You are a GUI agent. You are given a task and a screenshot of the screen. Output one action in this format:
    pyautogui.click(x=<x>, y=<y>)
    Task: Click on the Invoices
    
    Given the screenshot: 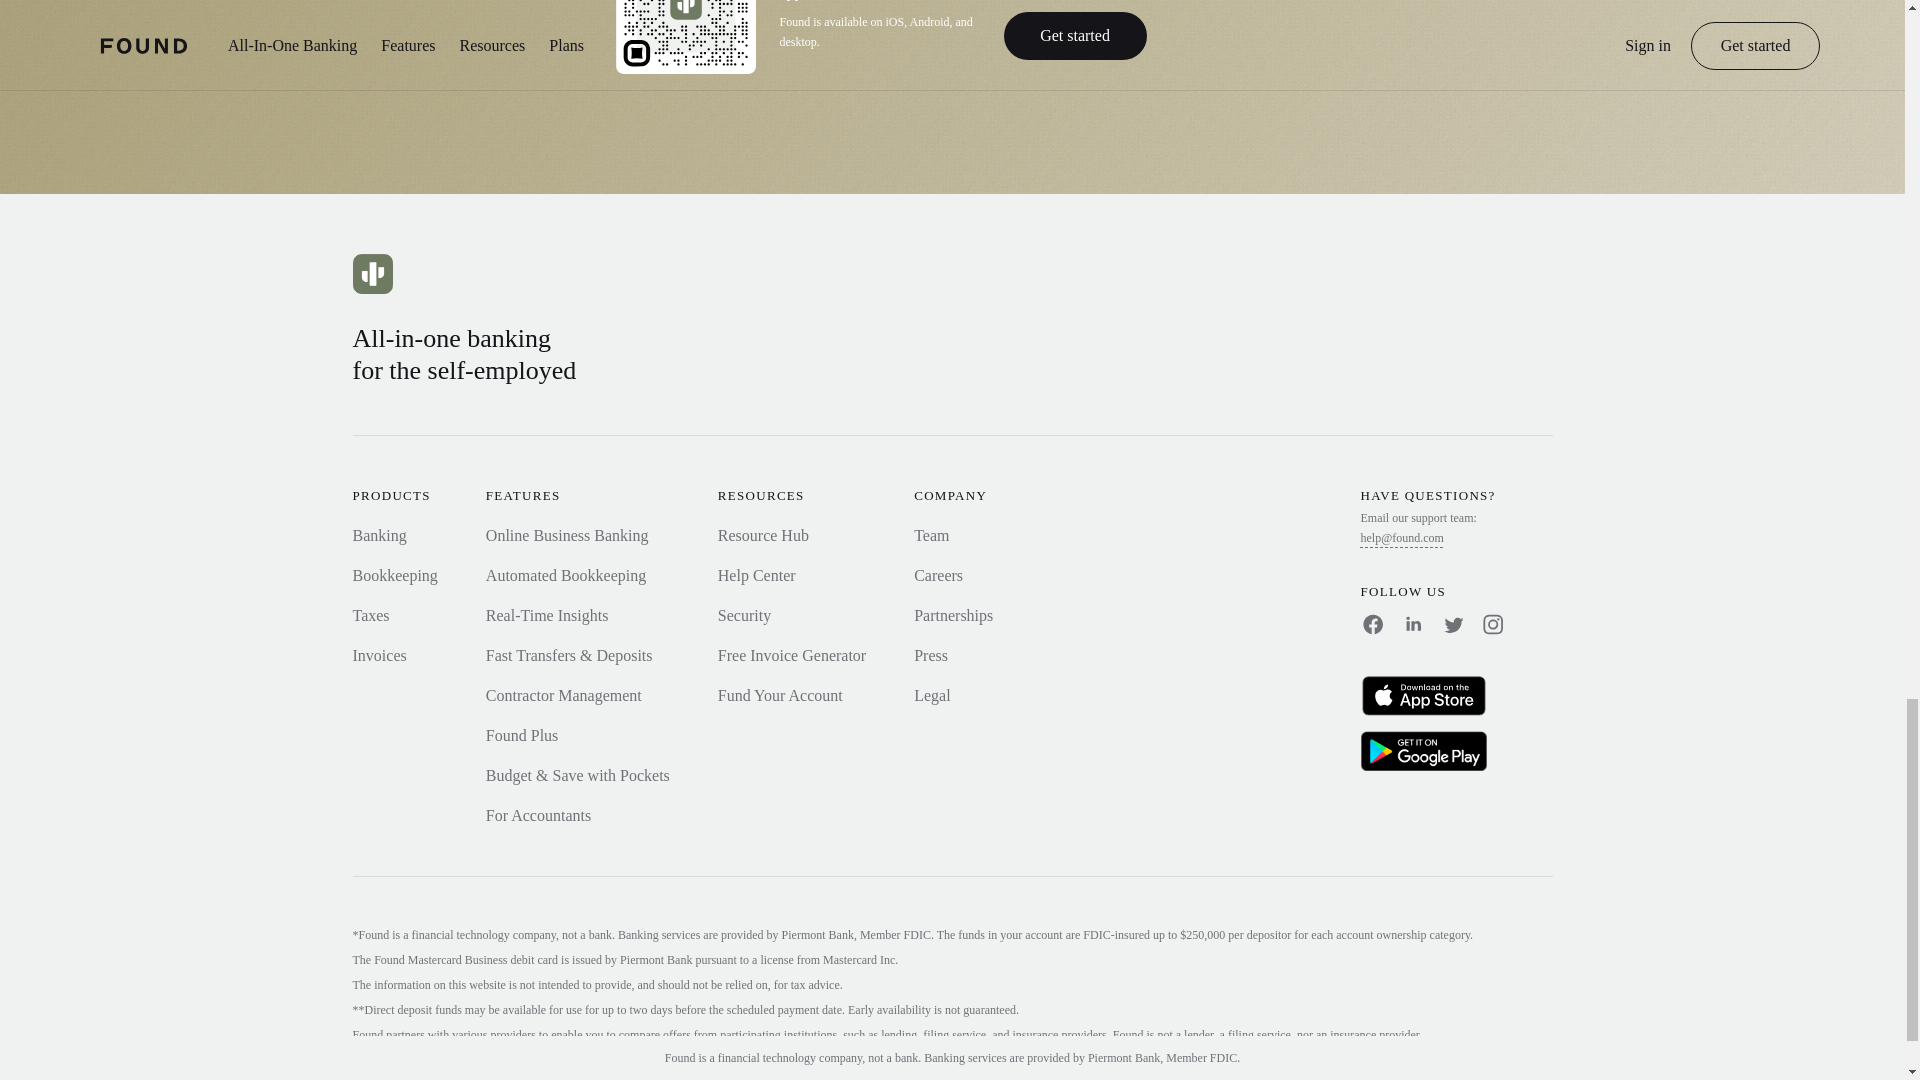 What is the action you would take?
    pyautogui.click(x=378, y=655)
    